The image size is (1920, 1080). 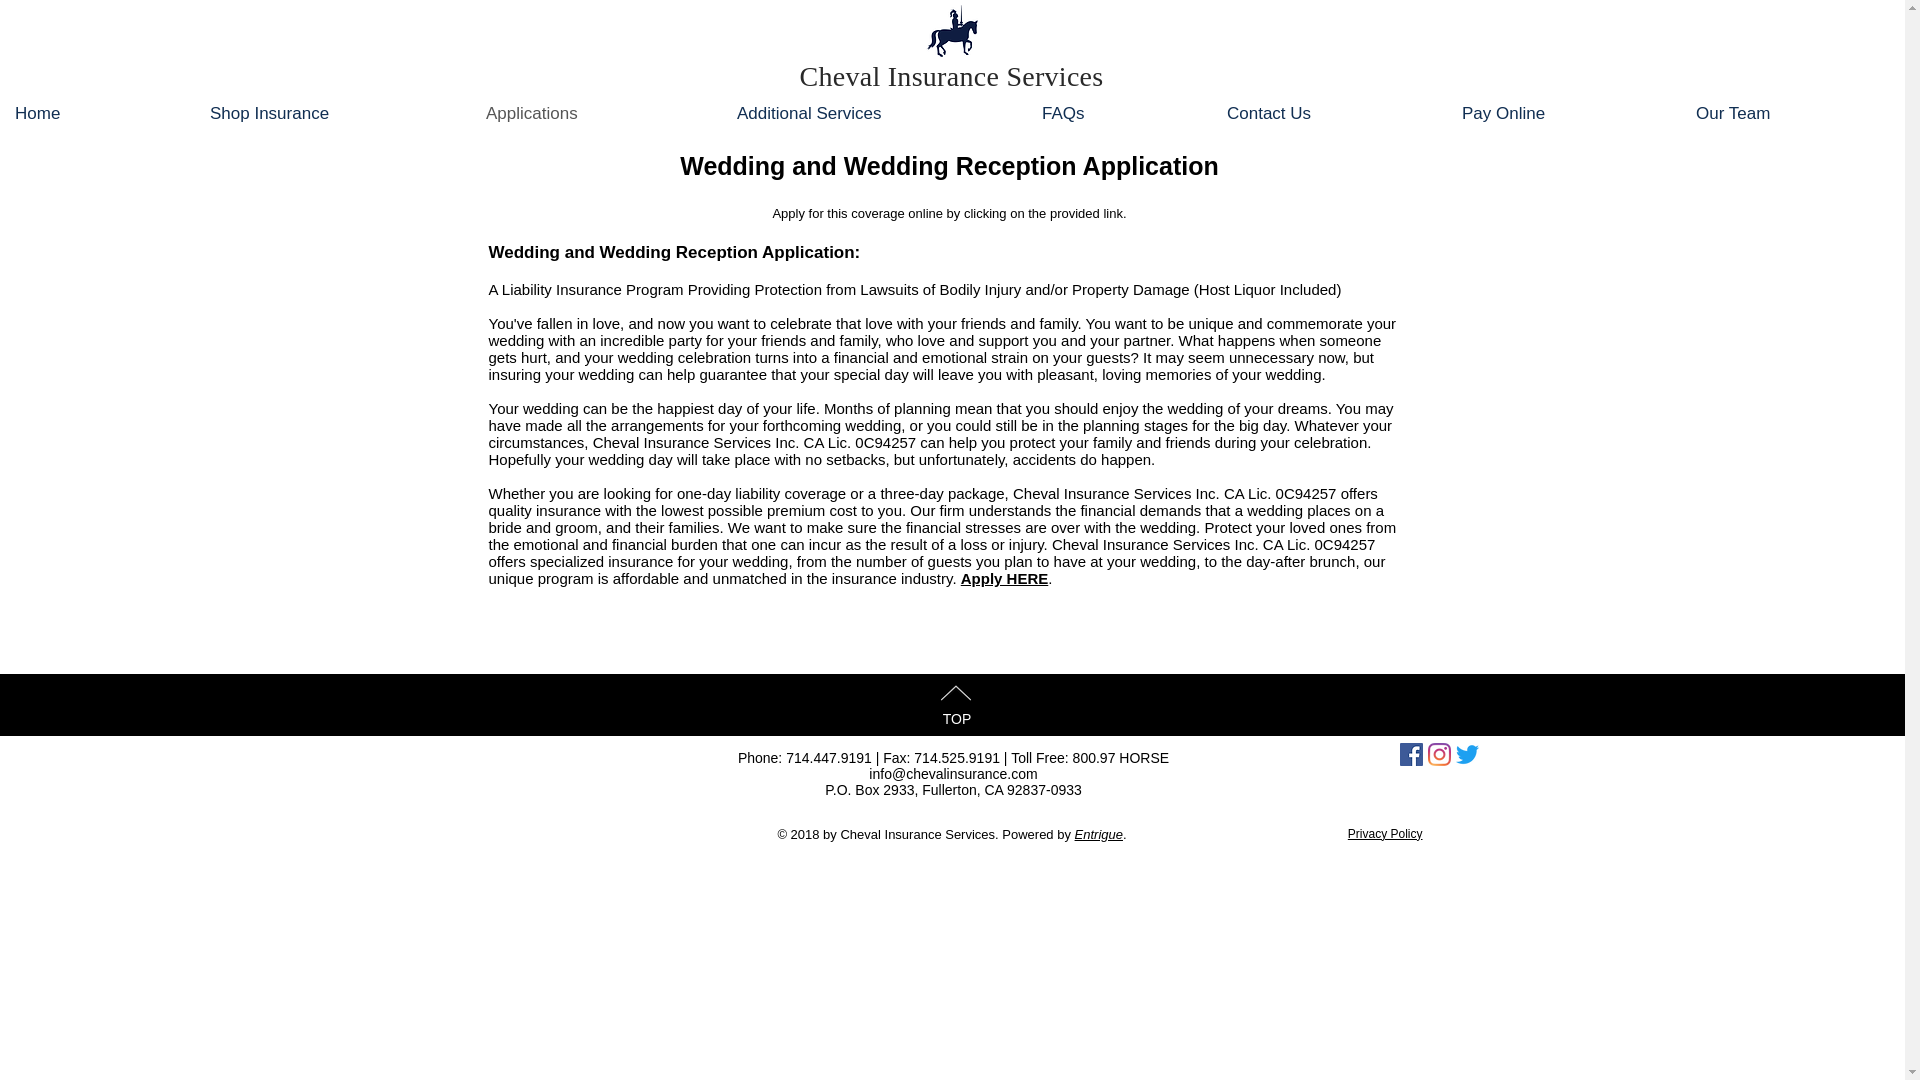 I want to click on Shop Insurance, so click(x=332, y=112).